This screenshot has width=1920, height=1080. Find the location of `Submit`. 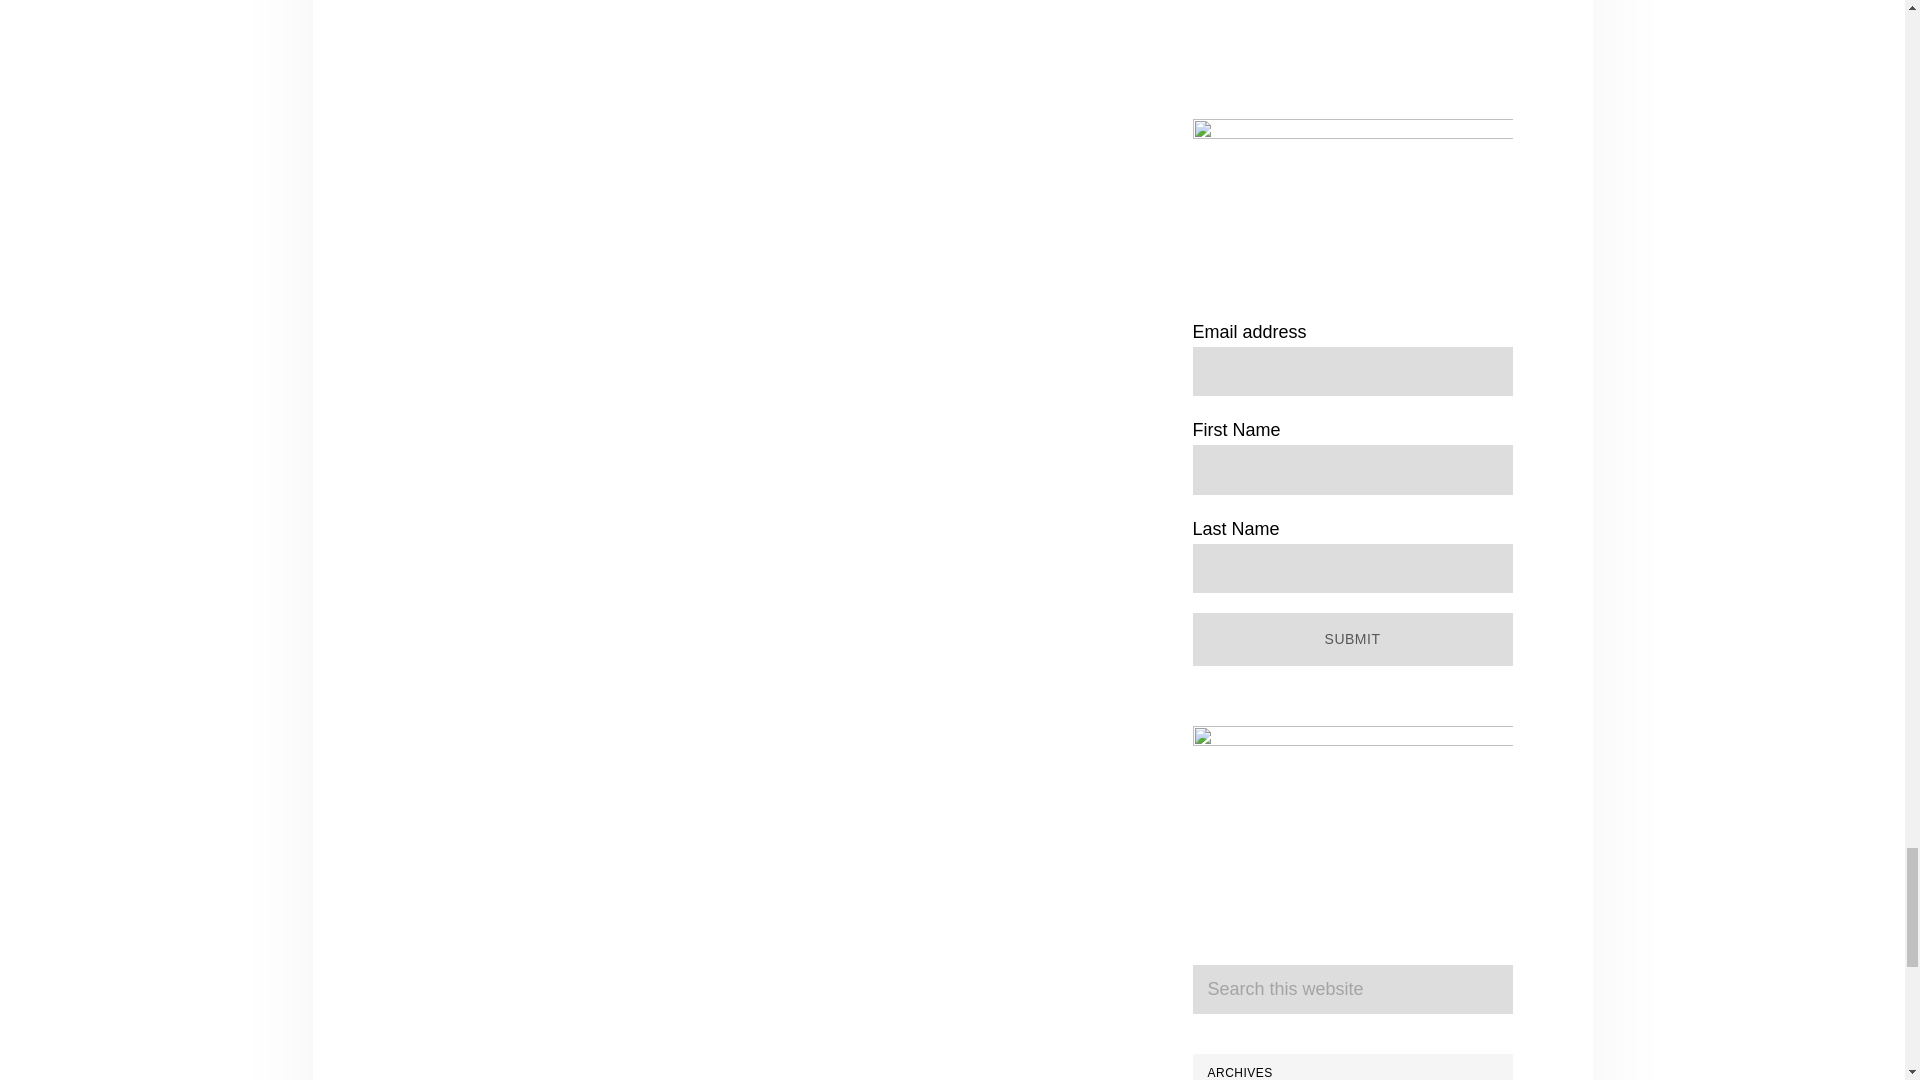

Submit is located at coordinates (1352, 640).